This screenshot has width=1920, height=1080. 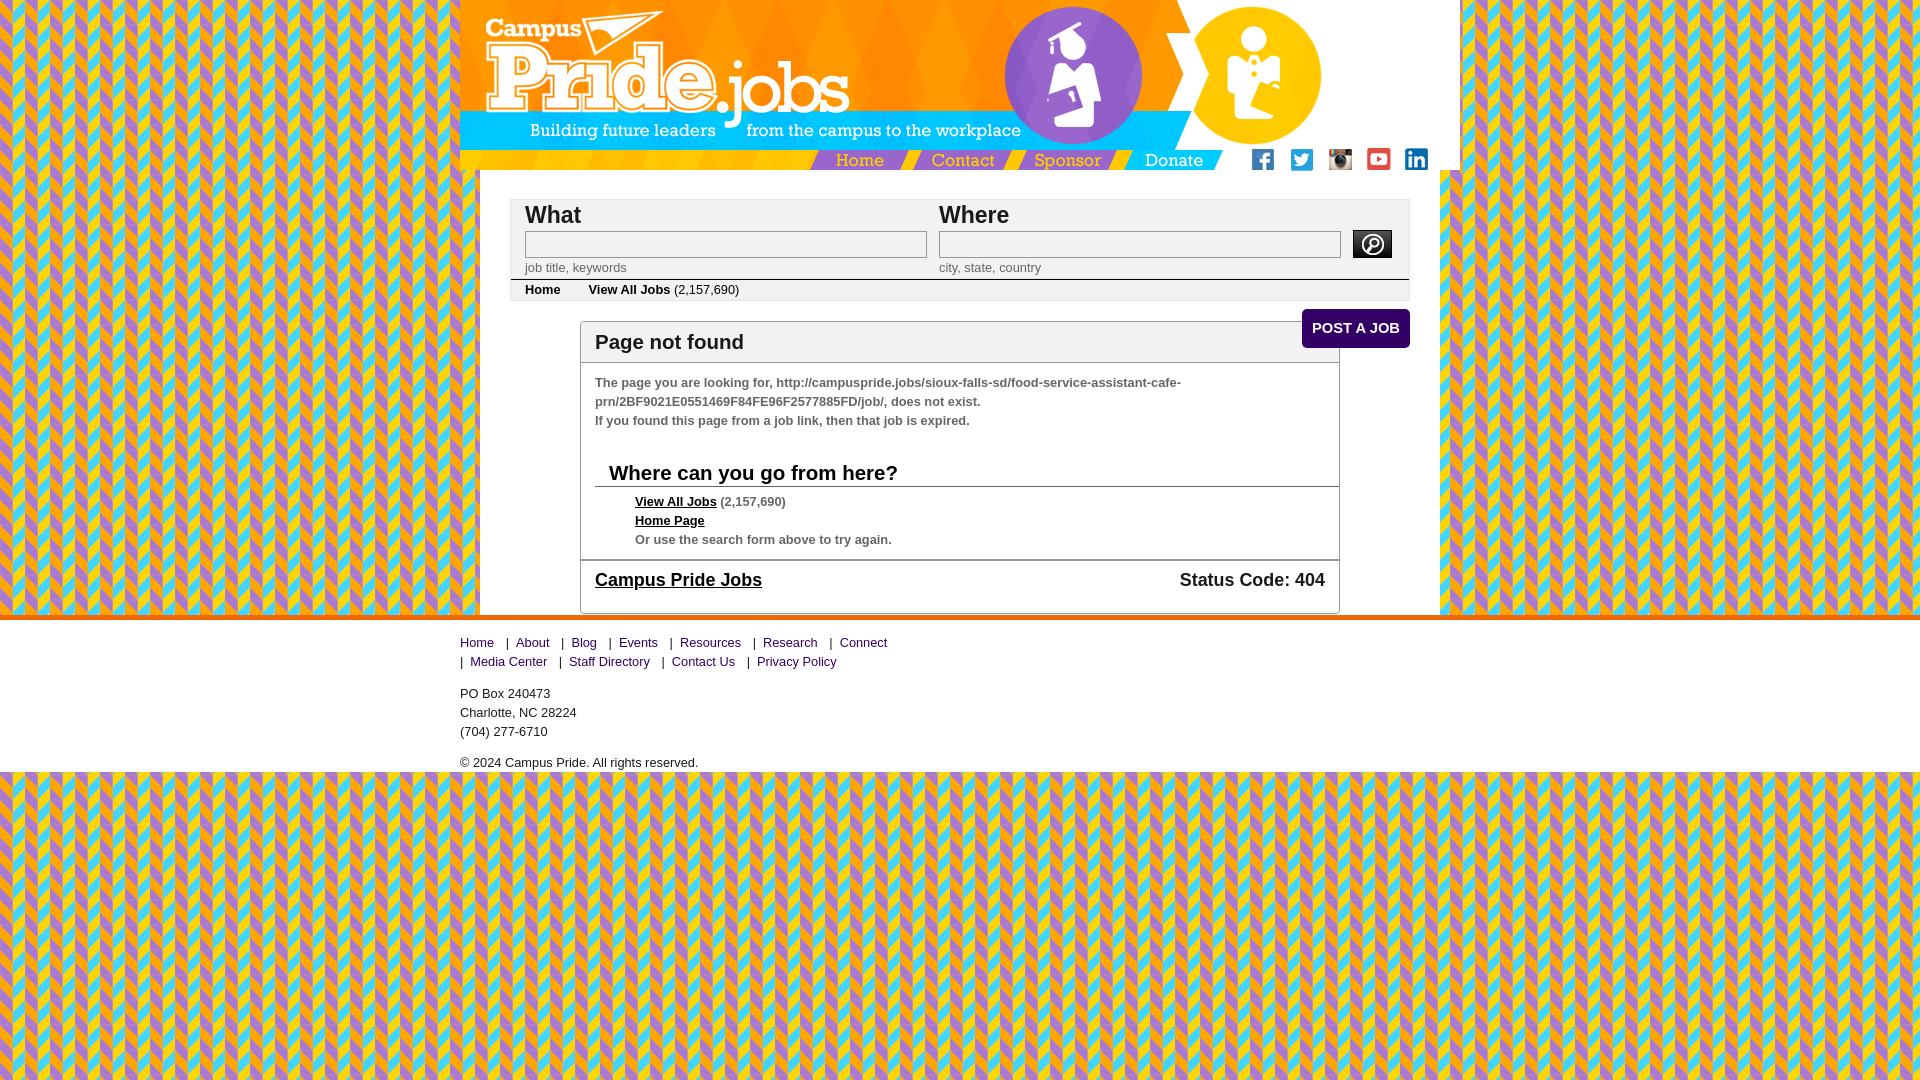 I want to click on Home, so click(x=480, y=642).